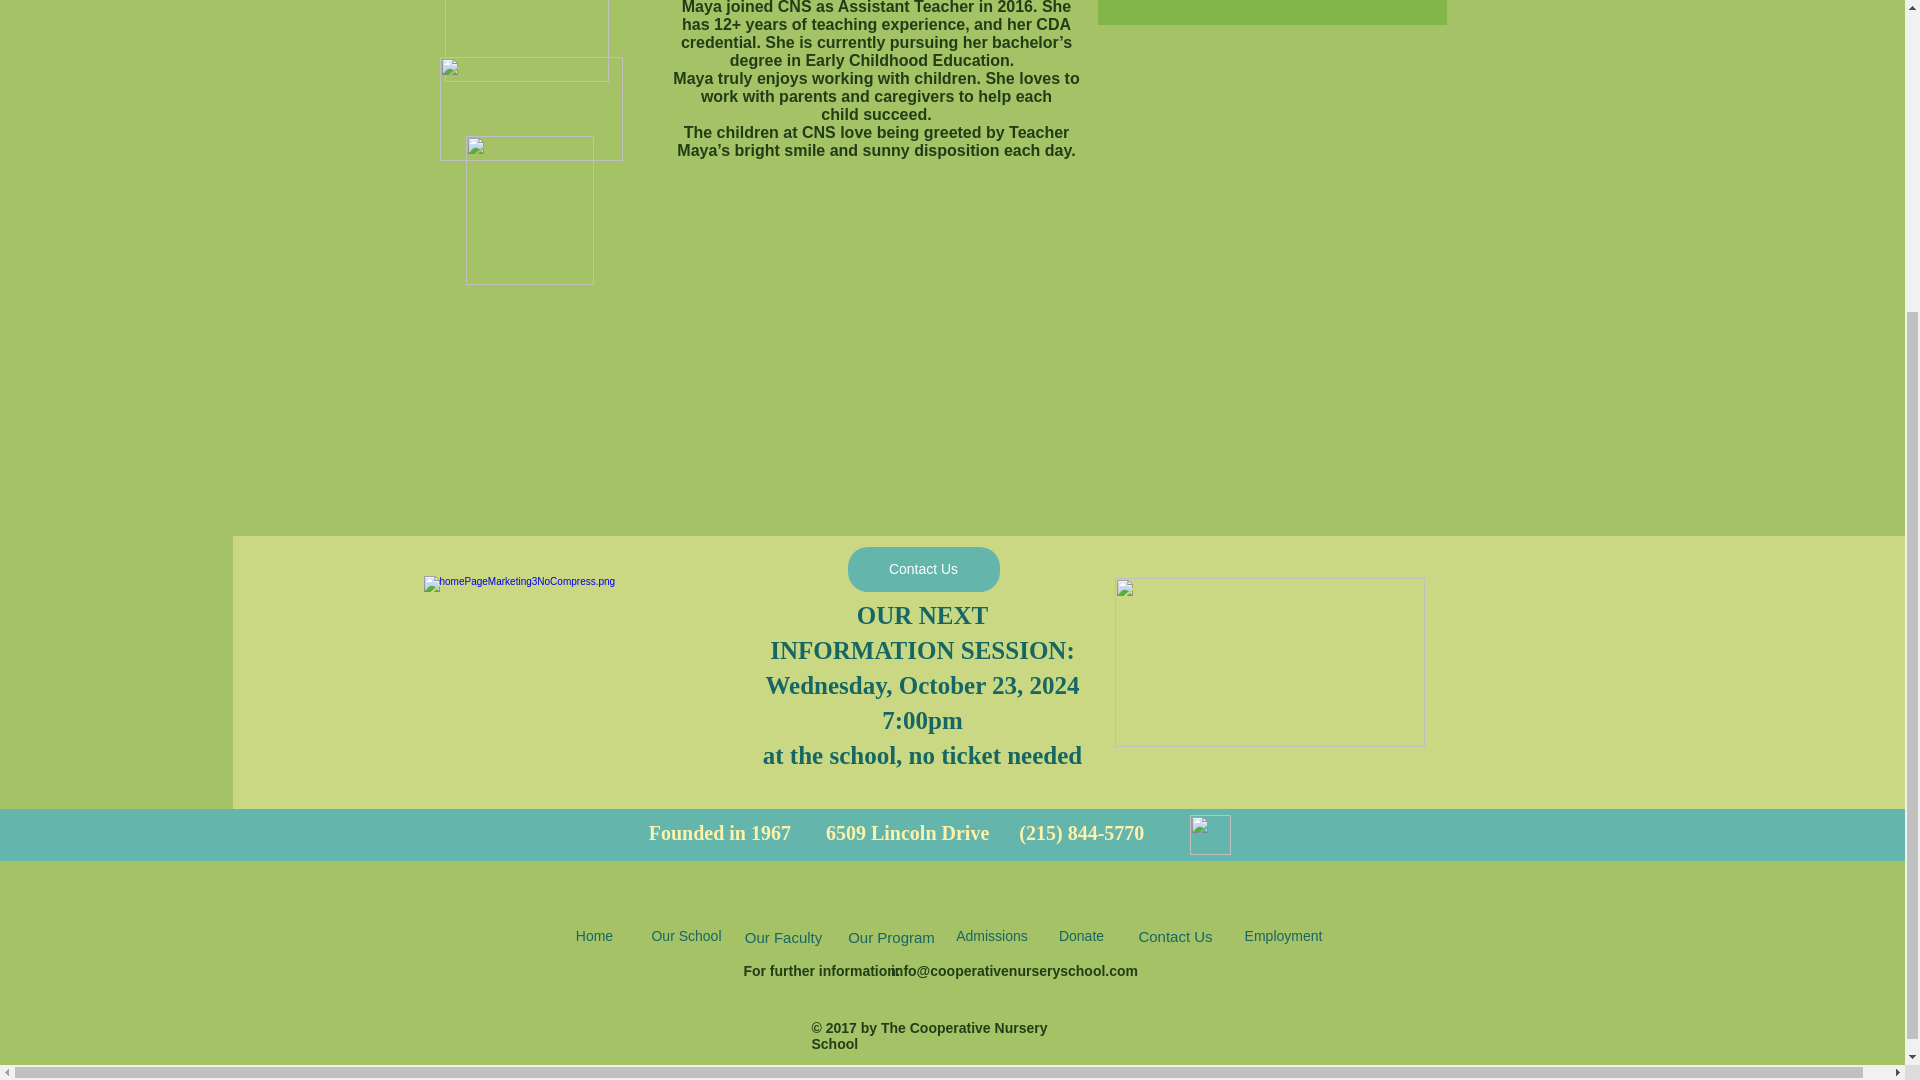 This screenshot has width=1920, height=1080. I want to click on Admissions, so click(992, 936).